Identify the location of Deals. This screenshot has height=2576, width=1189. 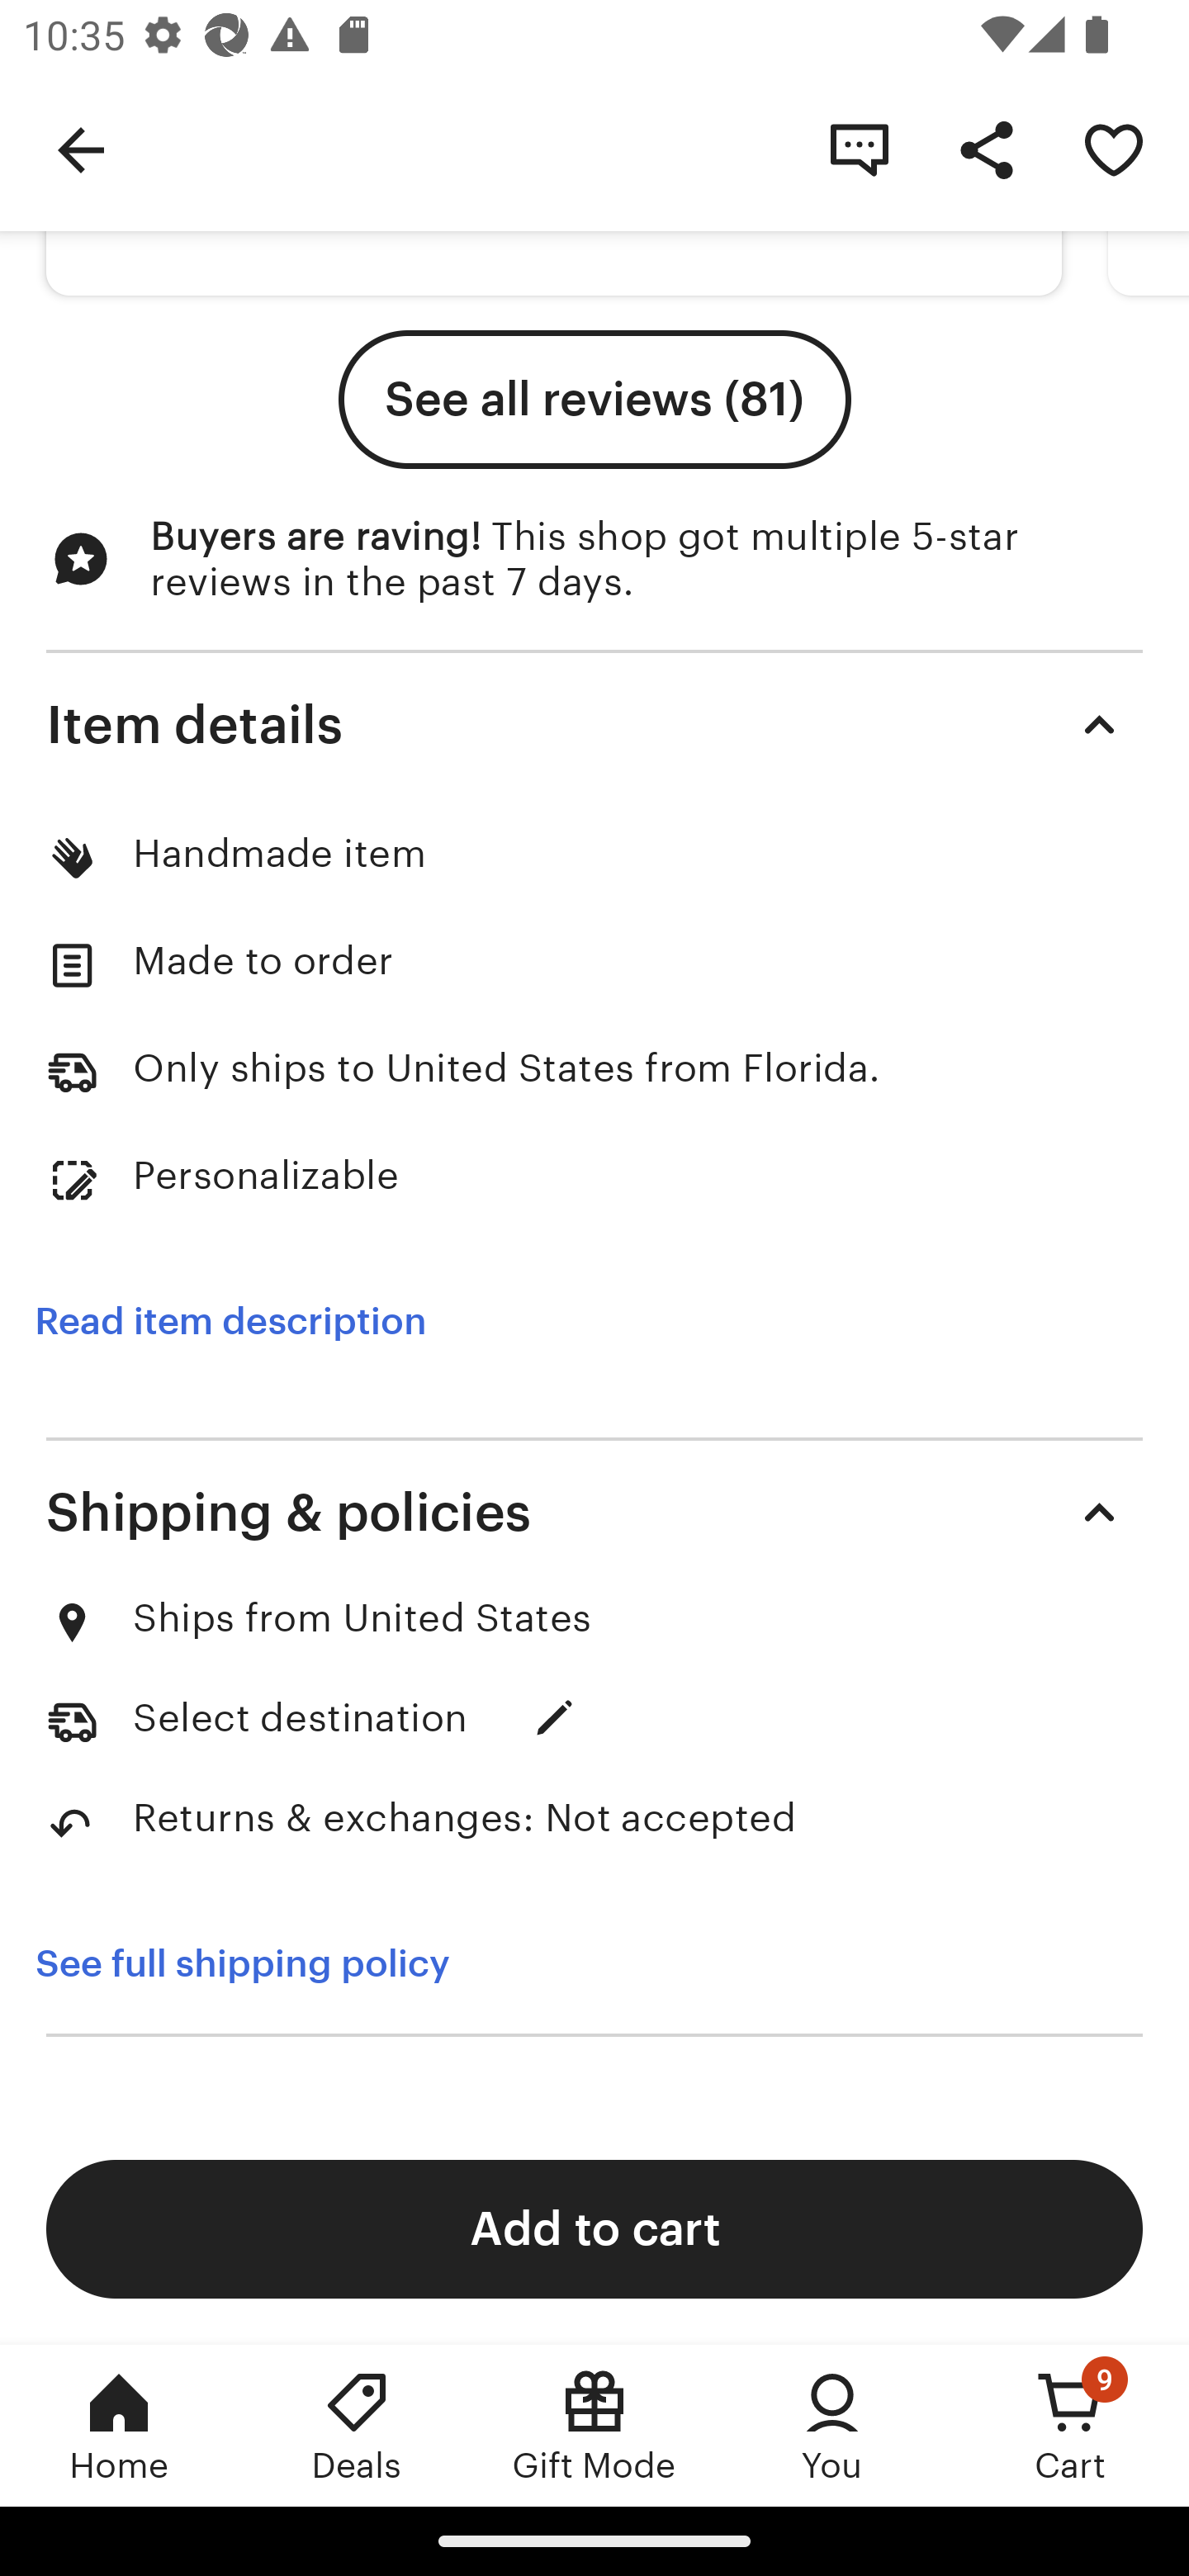
(357, 2425).